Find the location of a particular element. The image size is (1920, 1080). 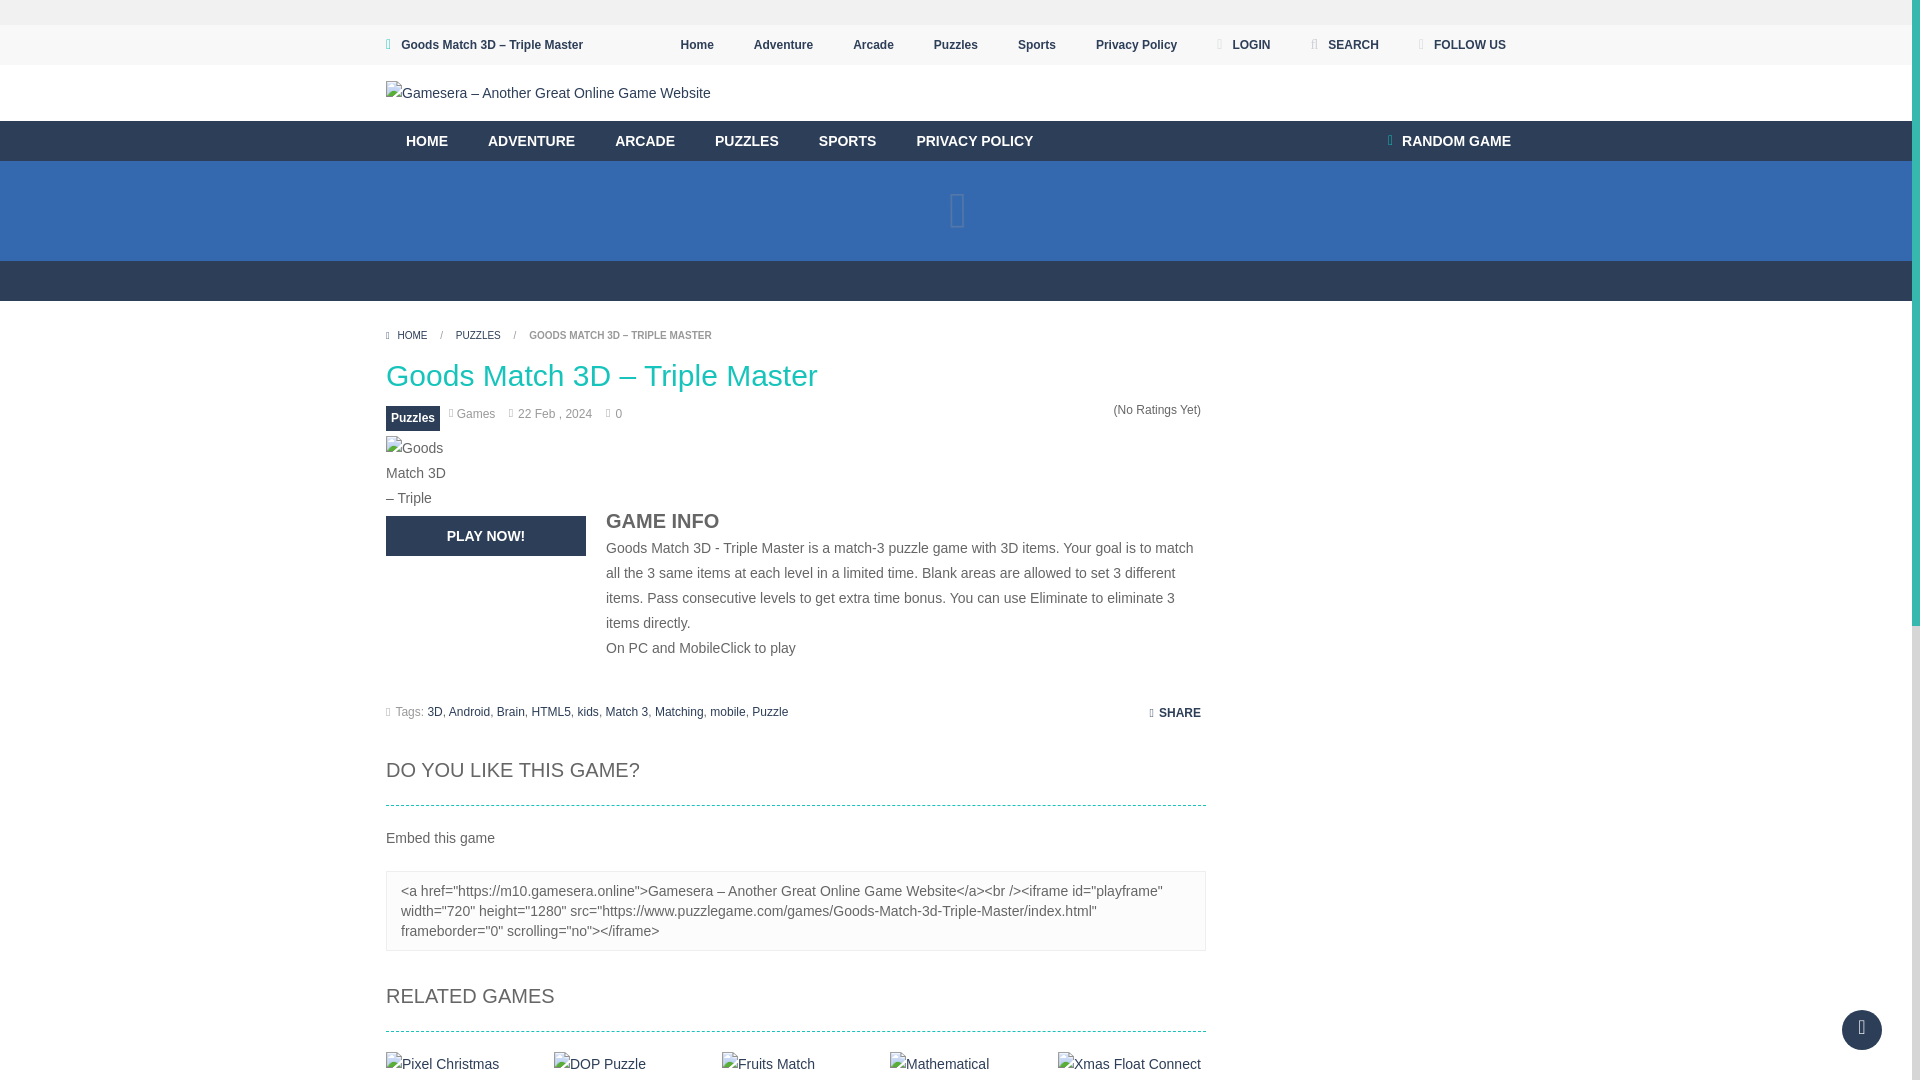

ADVENTURE is located at coordinates (532, 140).